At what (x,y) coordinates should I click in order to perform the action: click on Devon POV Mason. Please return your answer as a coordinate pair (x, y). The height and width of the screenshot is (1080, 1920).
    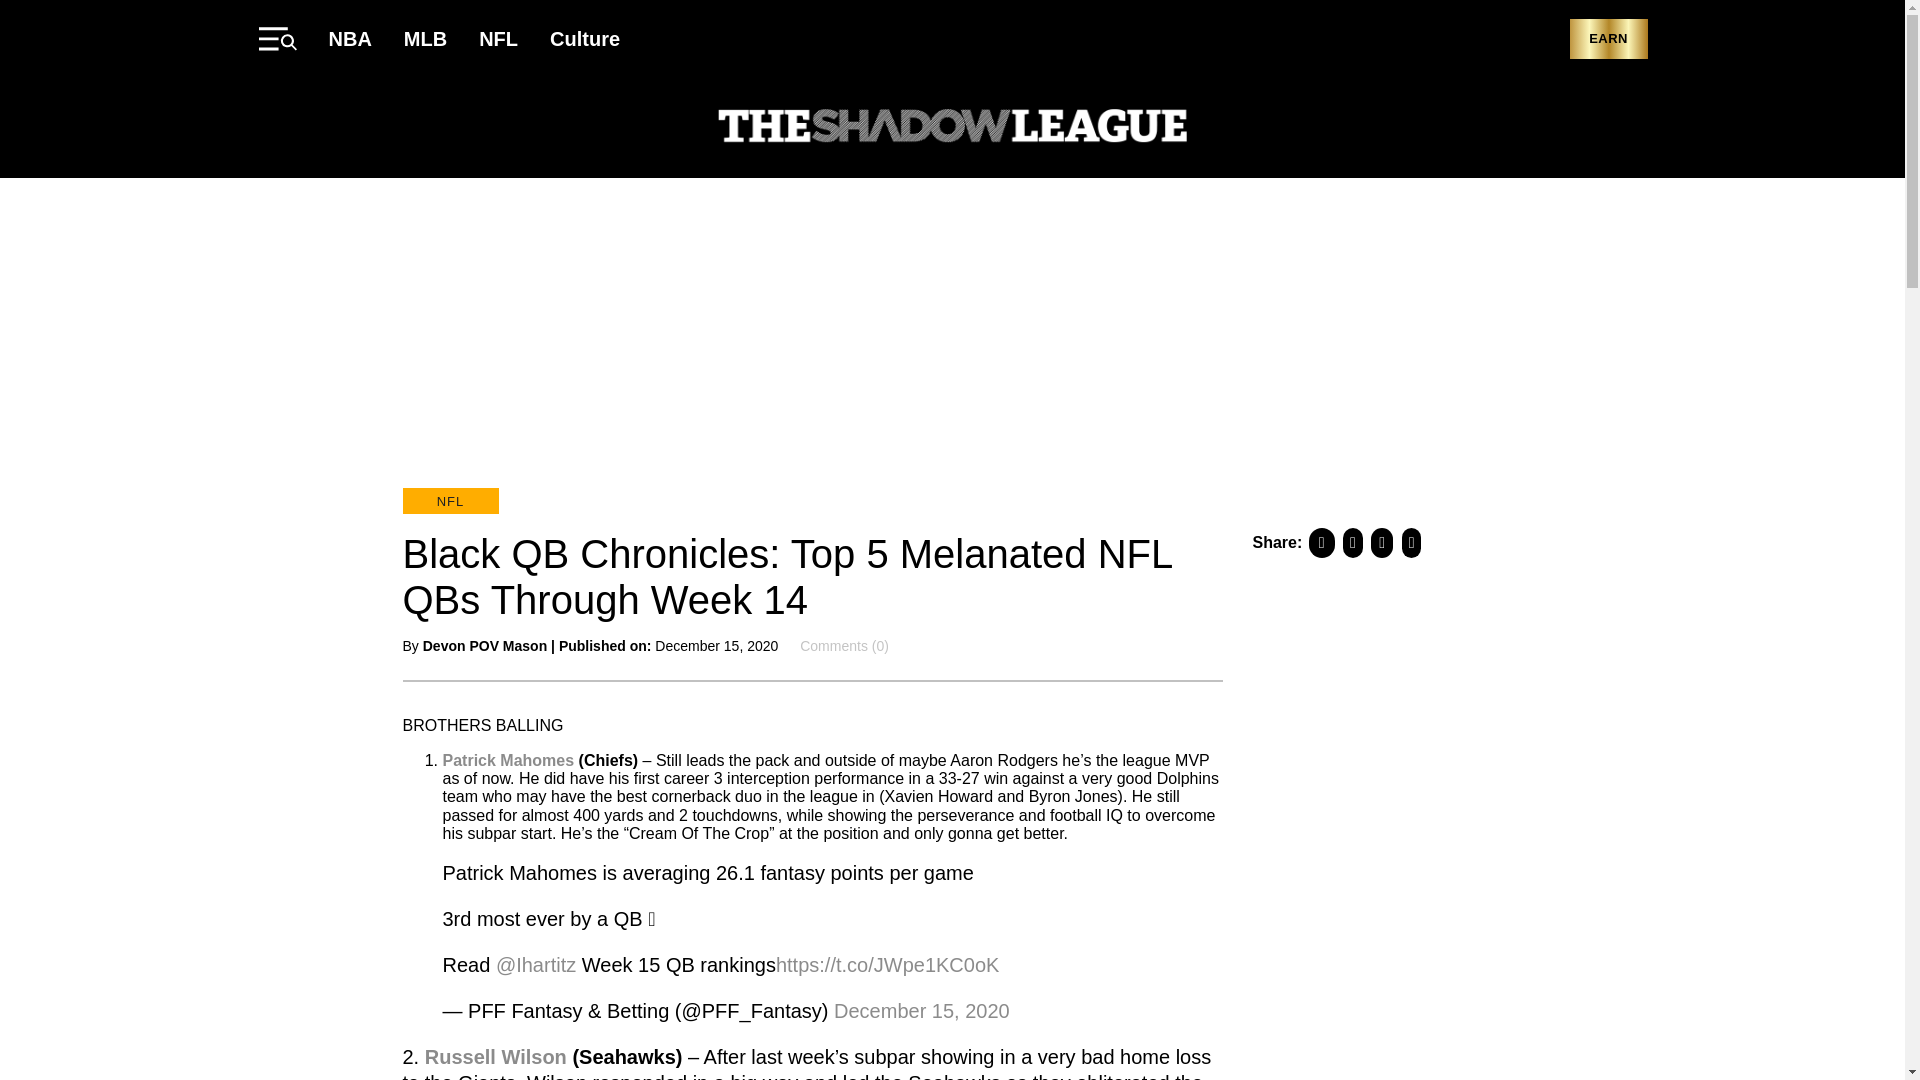
    Looking at the image, I should click on (484, 646).